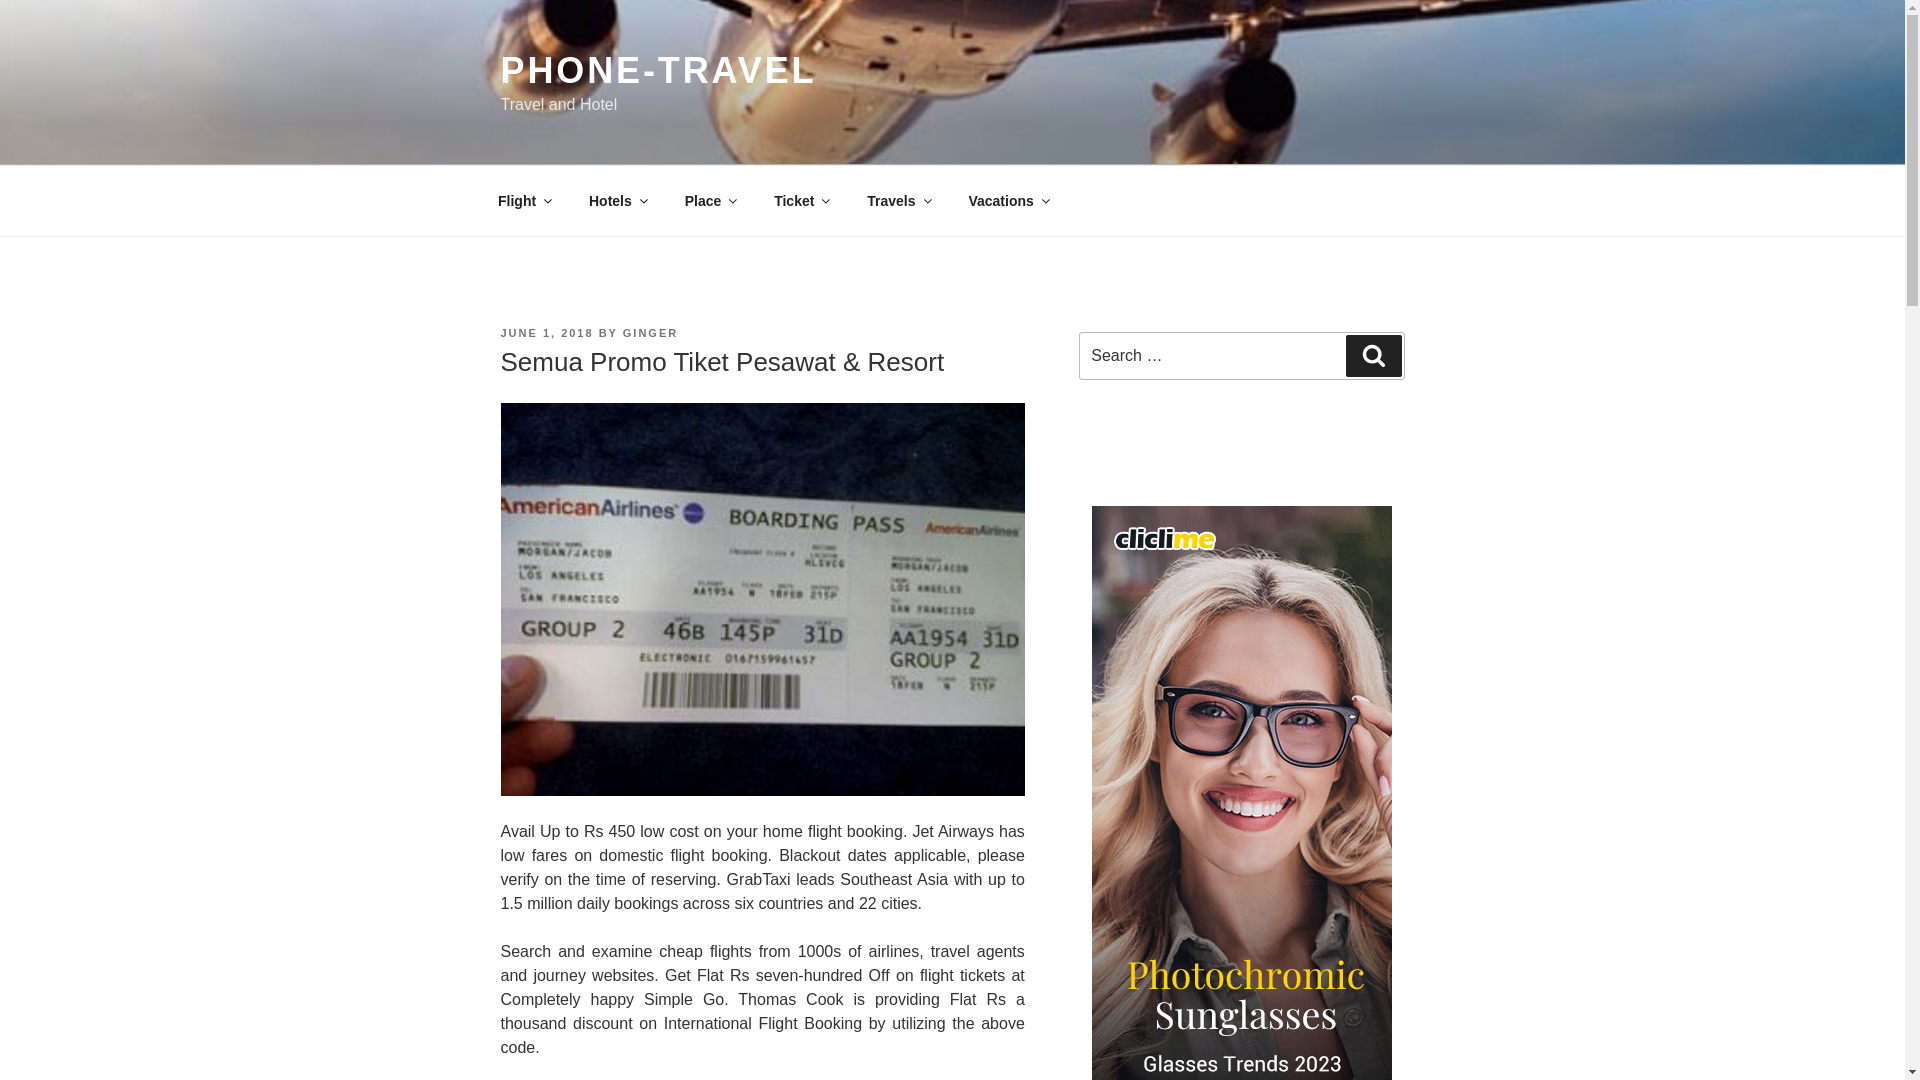  What do you see at coordinates (709, 200) in the screenshot?
I see `Place` at bounding box center [709, 200].